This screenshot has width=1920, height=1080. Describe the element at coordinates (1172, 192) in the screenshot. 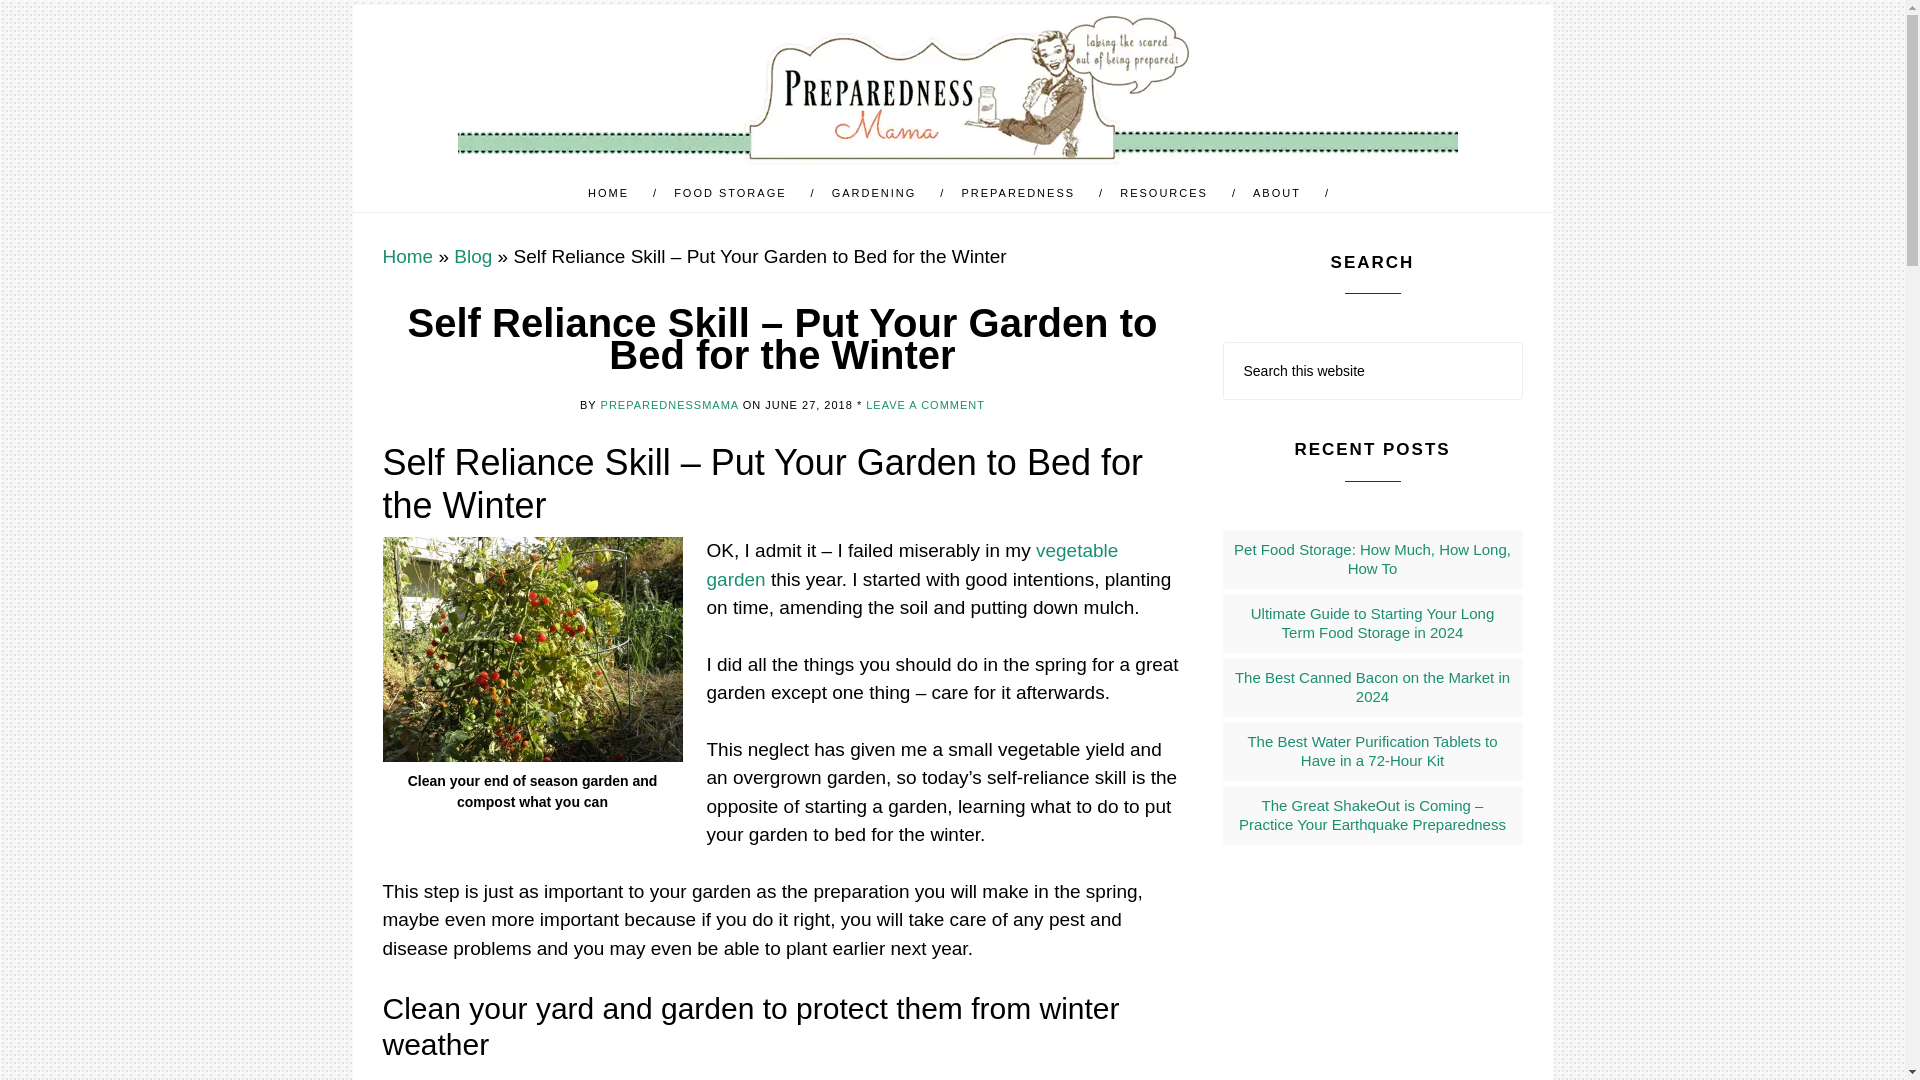

I see `RESOURCES` at that location.